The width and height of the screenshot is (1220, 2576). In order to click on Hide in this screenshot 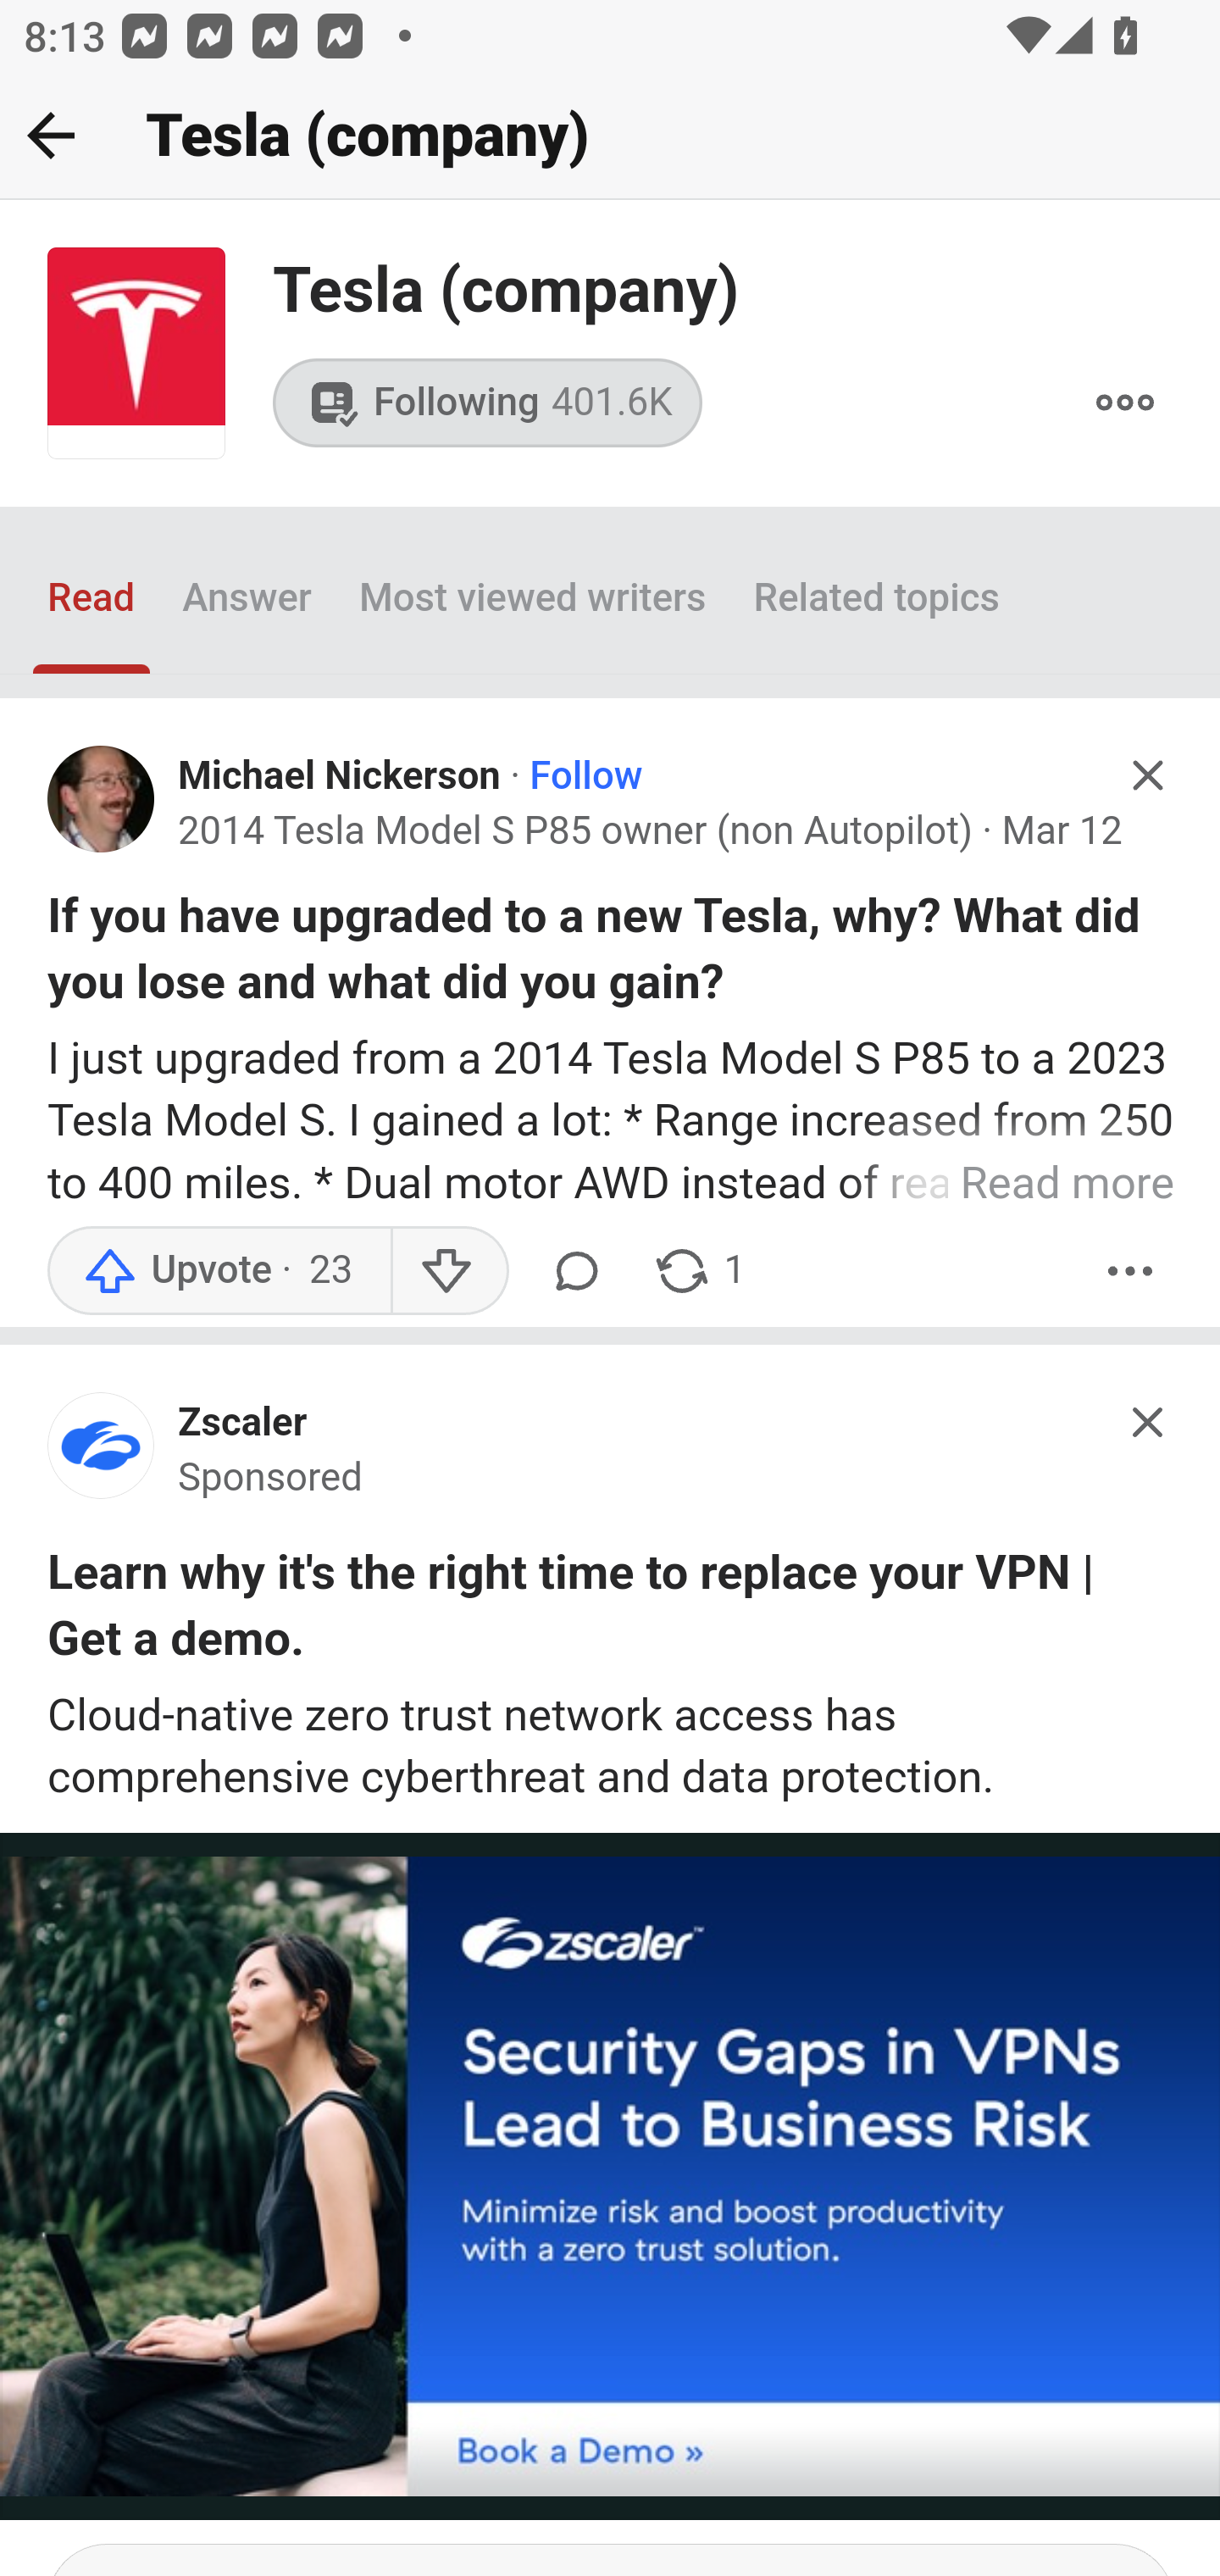, I will do `click(1149, 1422)`.